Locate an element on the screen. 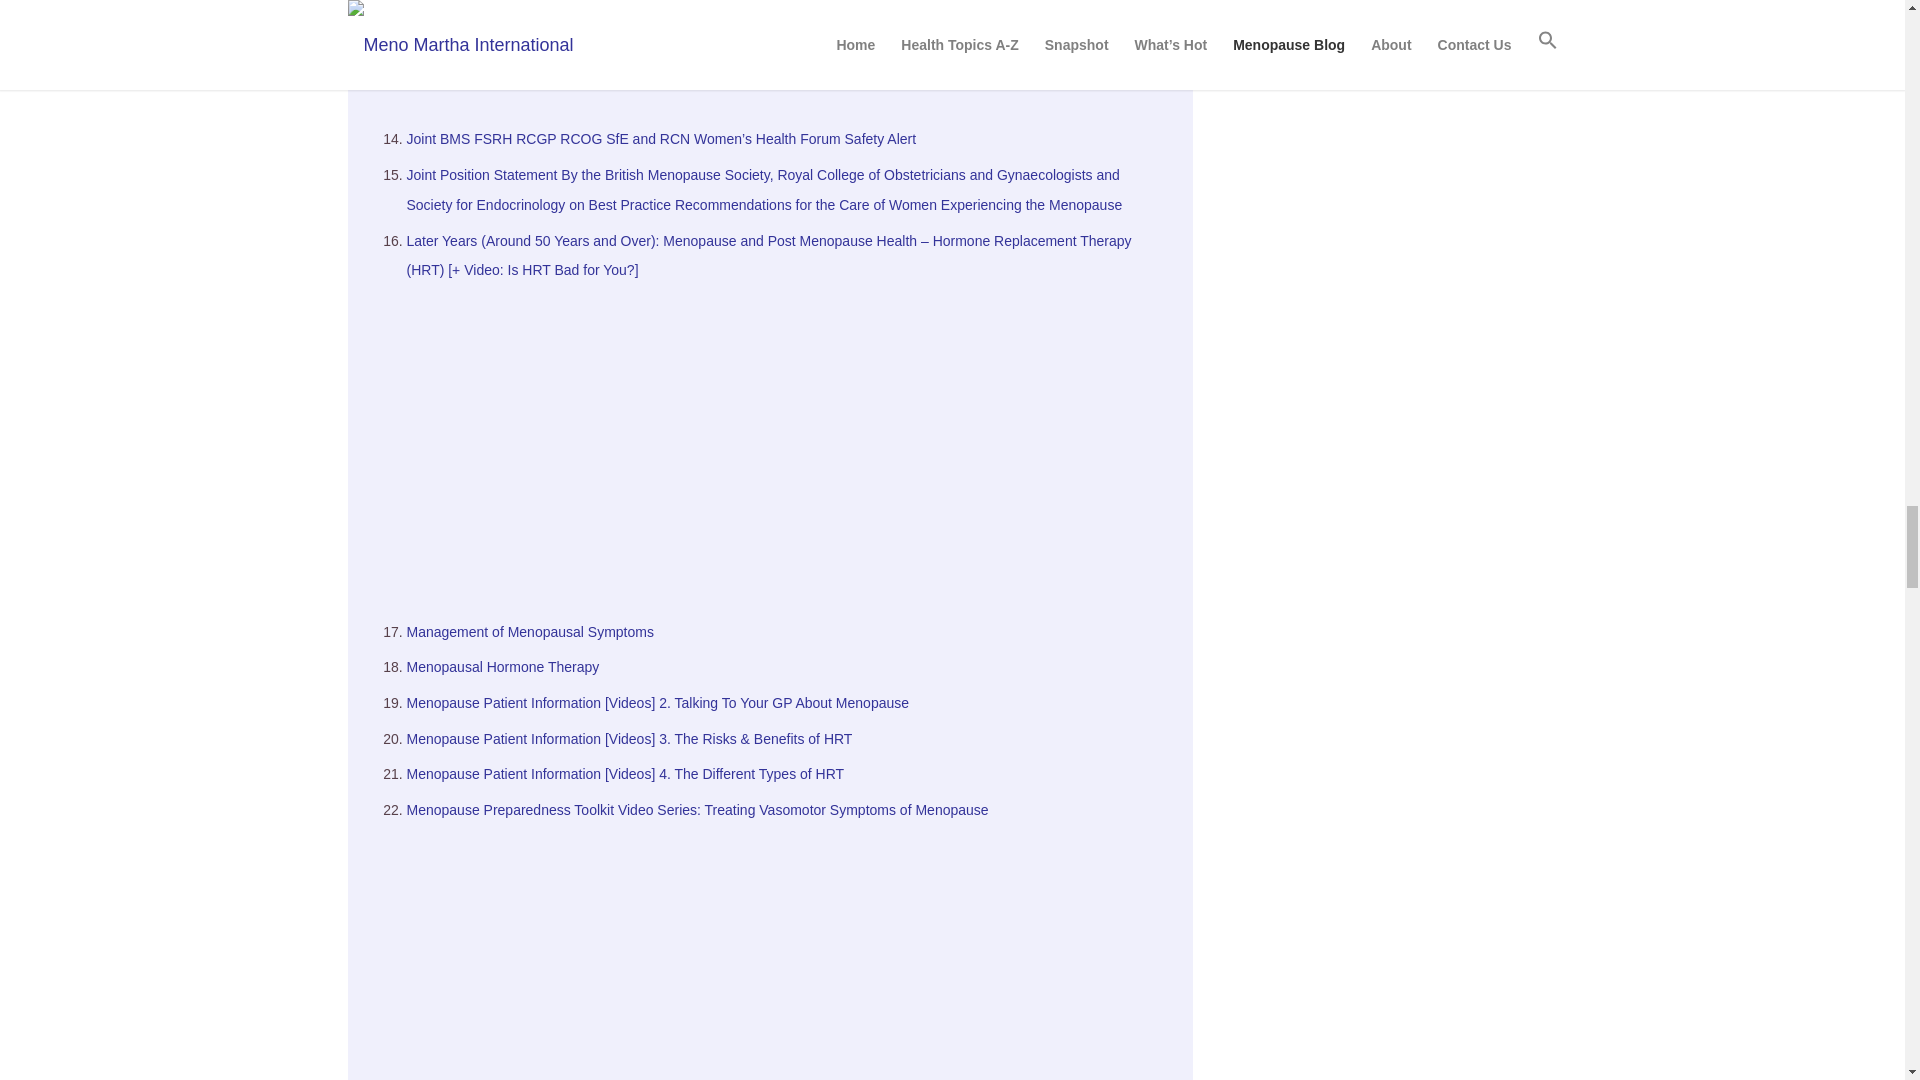 The width and height of the screenshot is (1920, 1080). YouTube video player is located at coordinates (788, 953).